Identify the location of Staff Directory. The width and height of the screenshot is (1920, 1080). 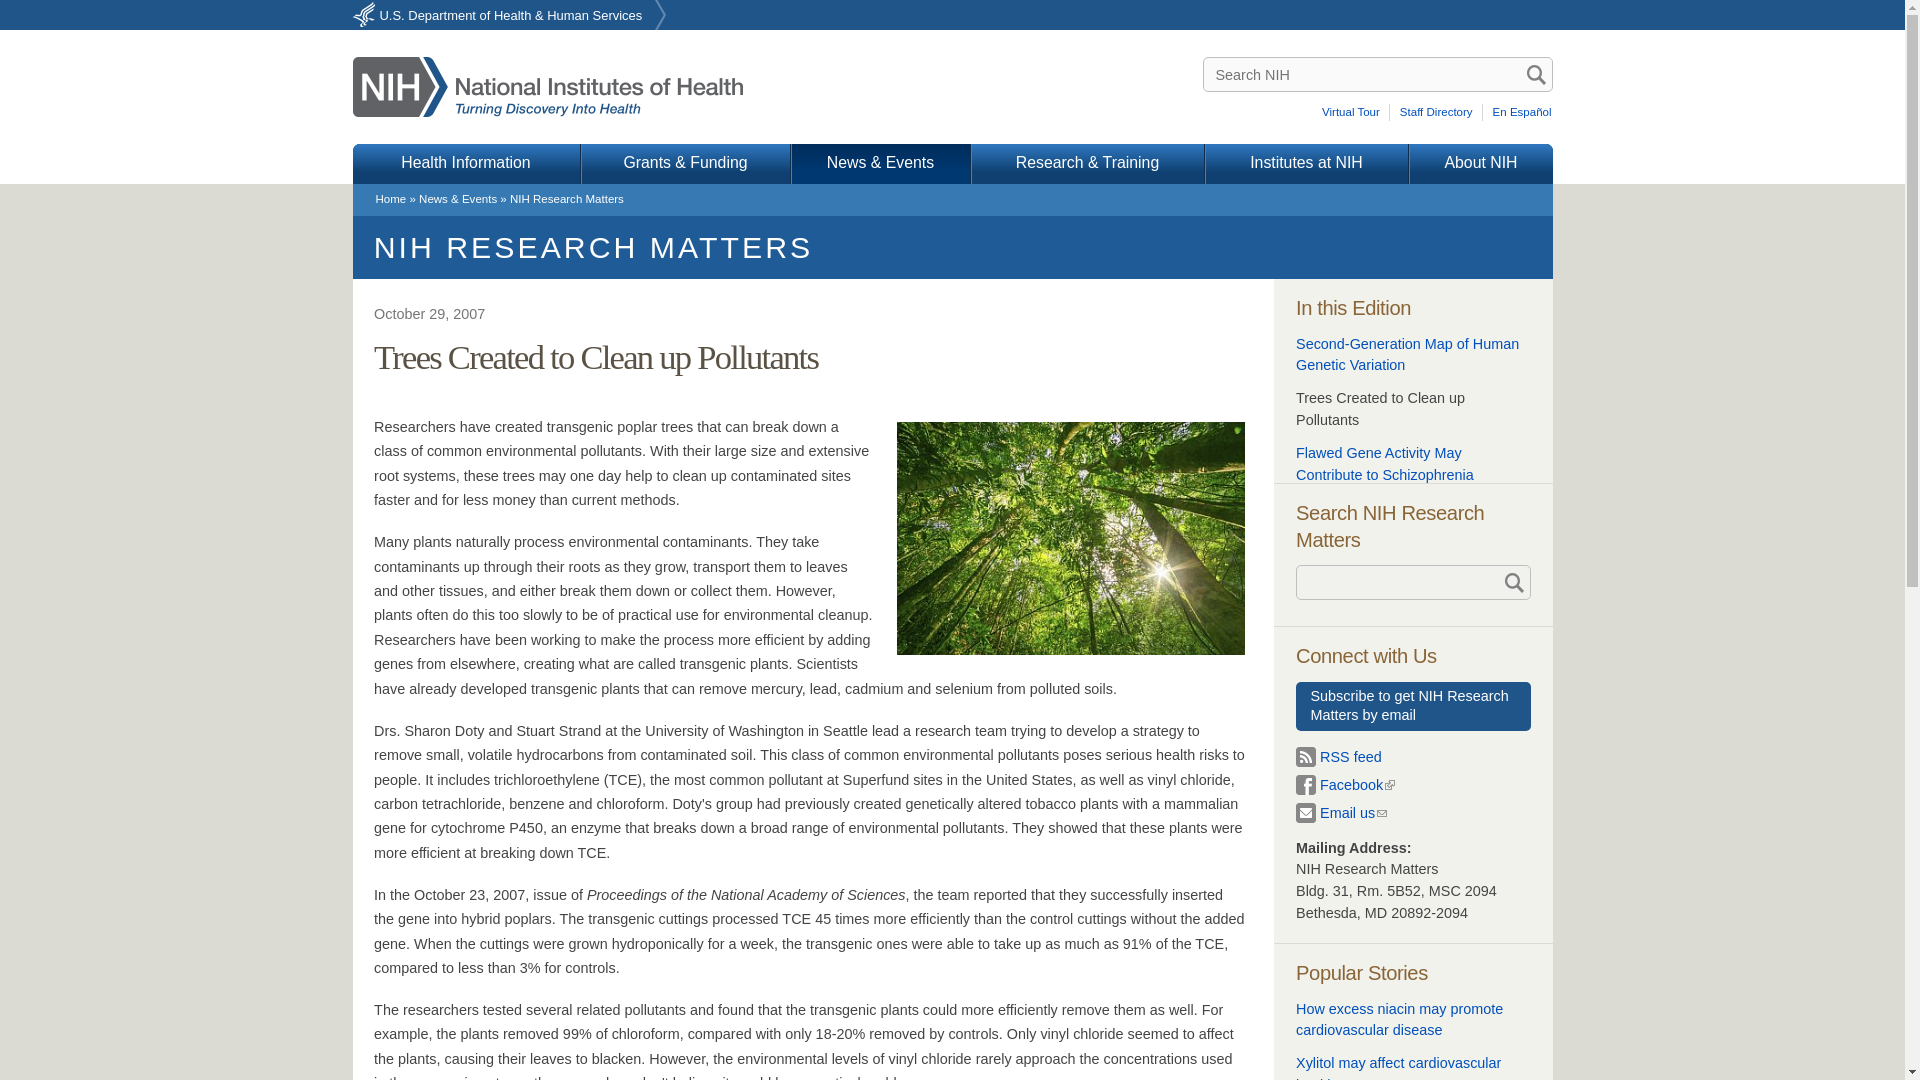
(1438, 112).